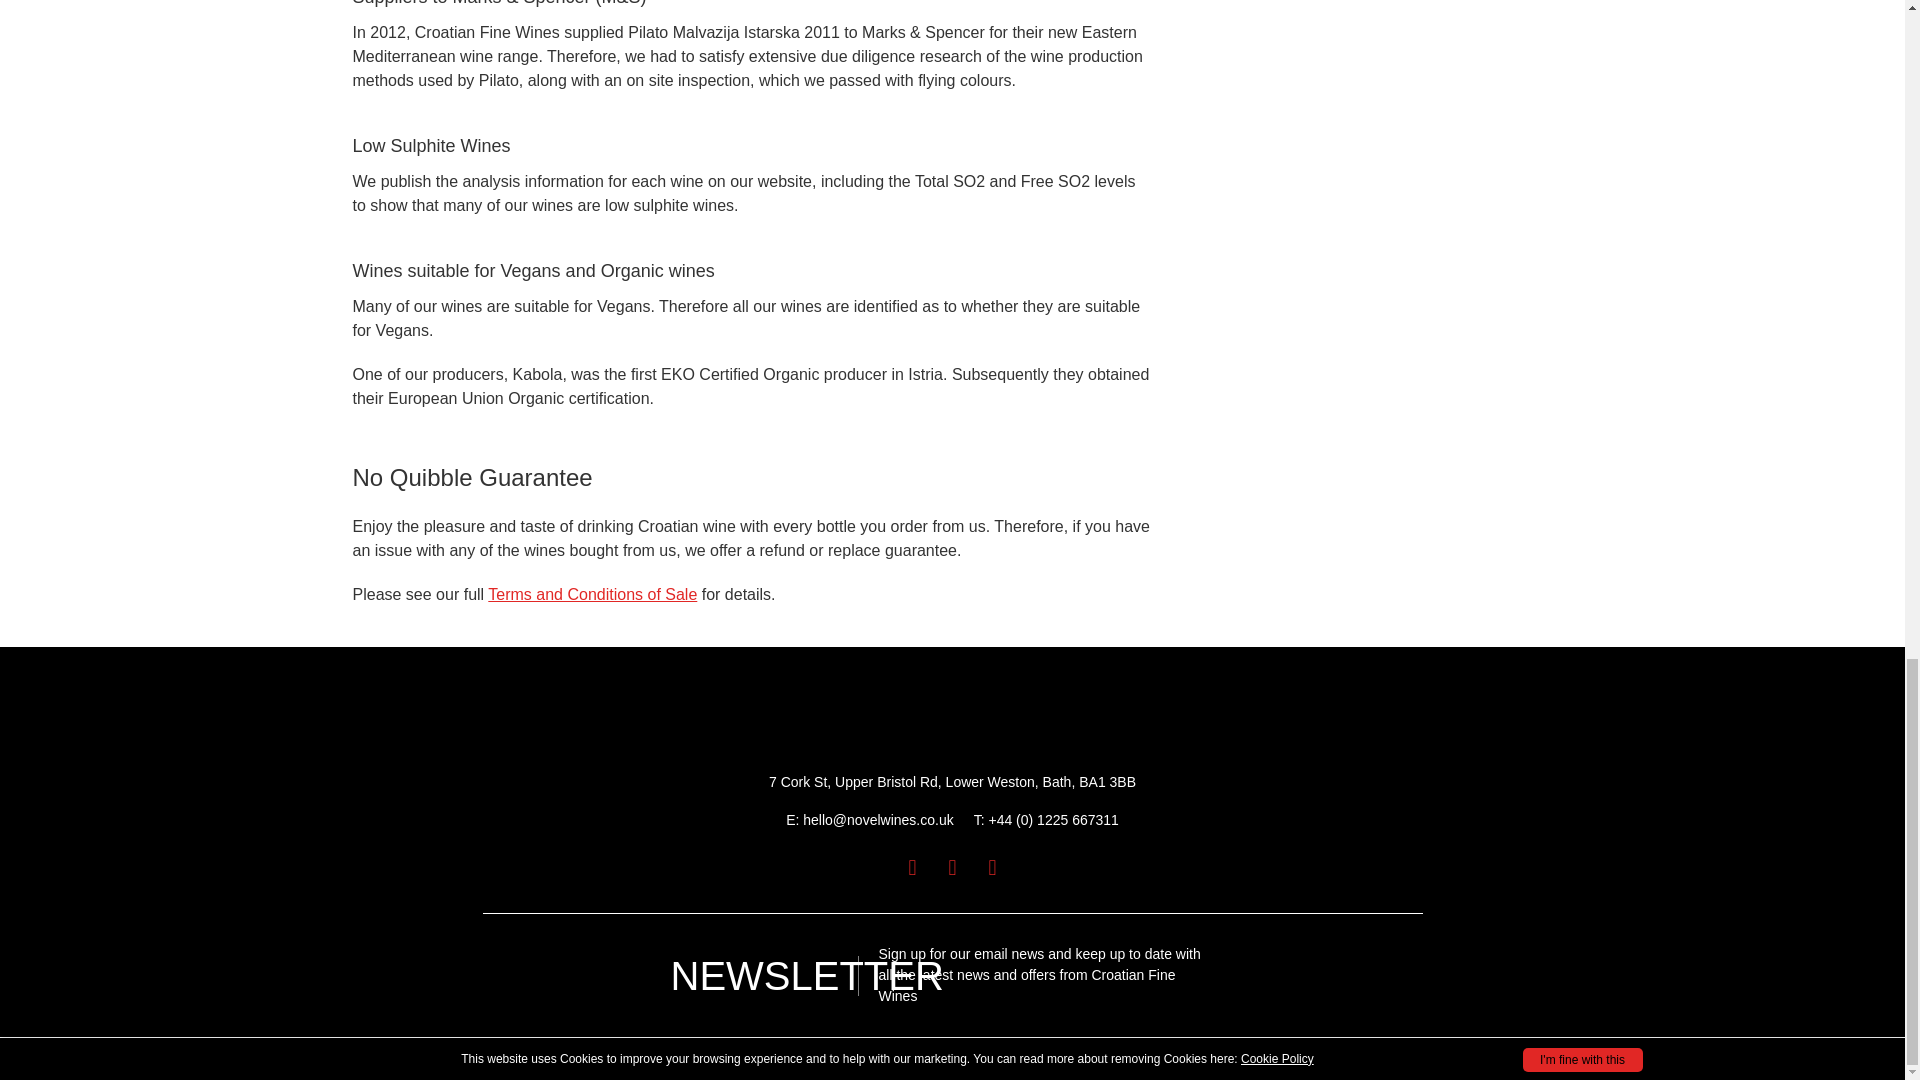 The image size is (1920, 1080). Describe the element at coordinates (592, 594) in the screenshot. I see `Terms and Conditions of Sale` at that location.